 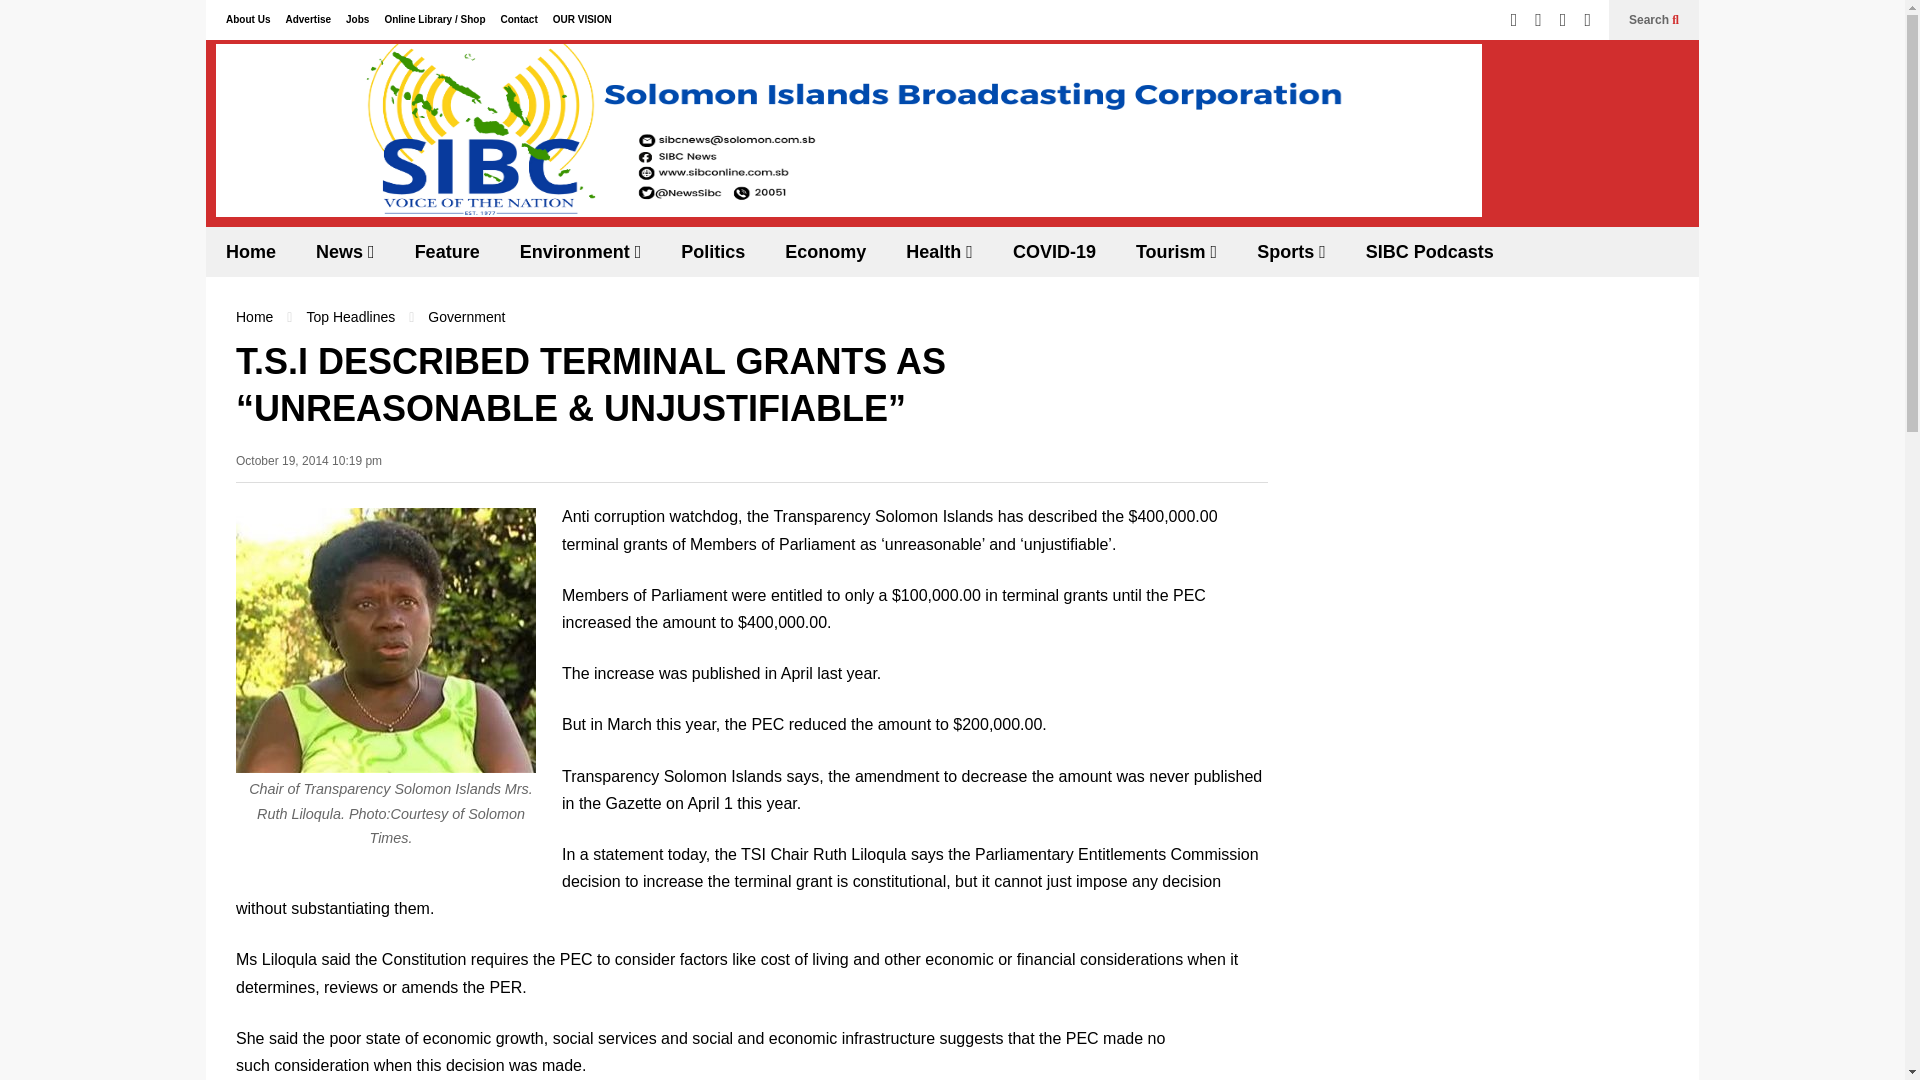 I want to click on Contact, so click(x=518, y=19).